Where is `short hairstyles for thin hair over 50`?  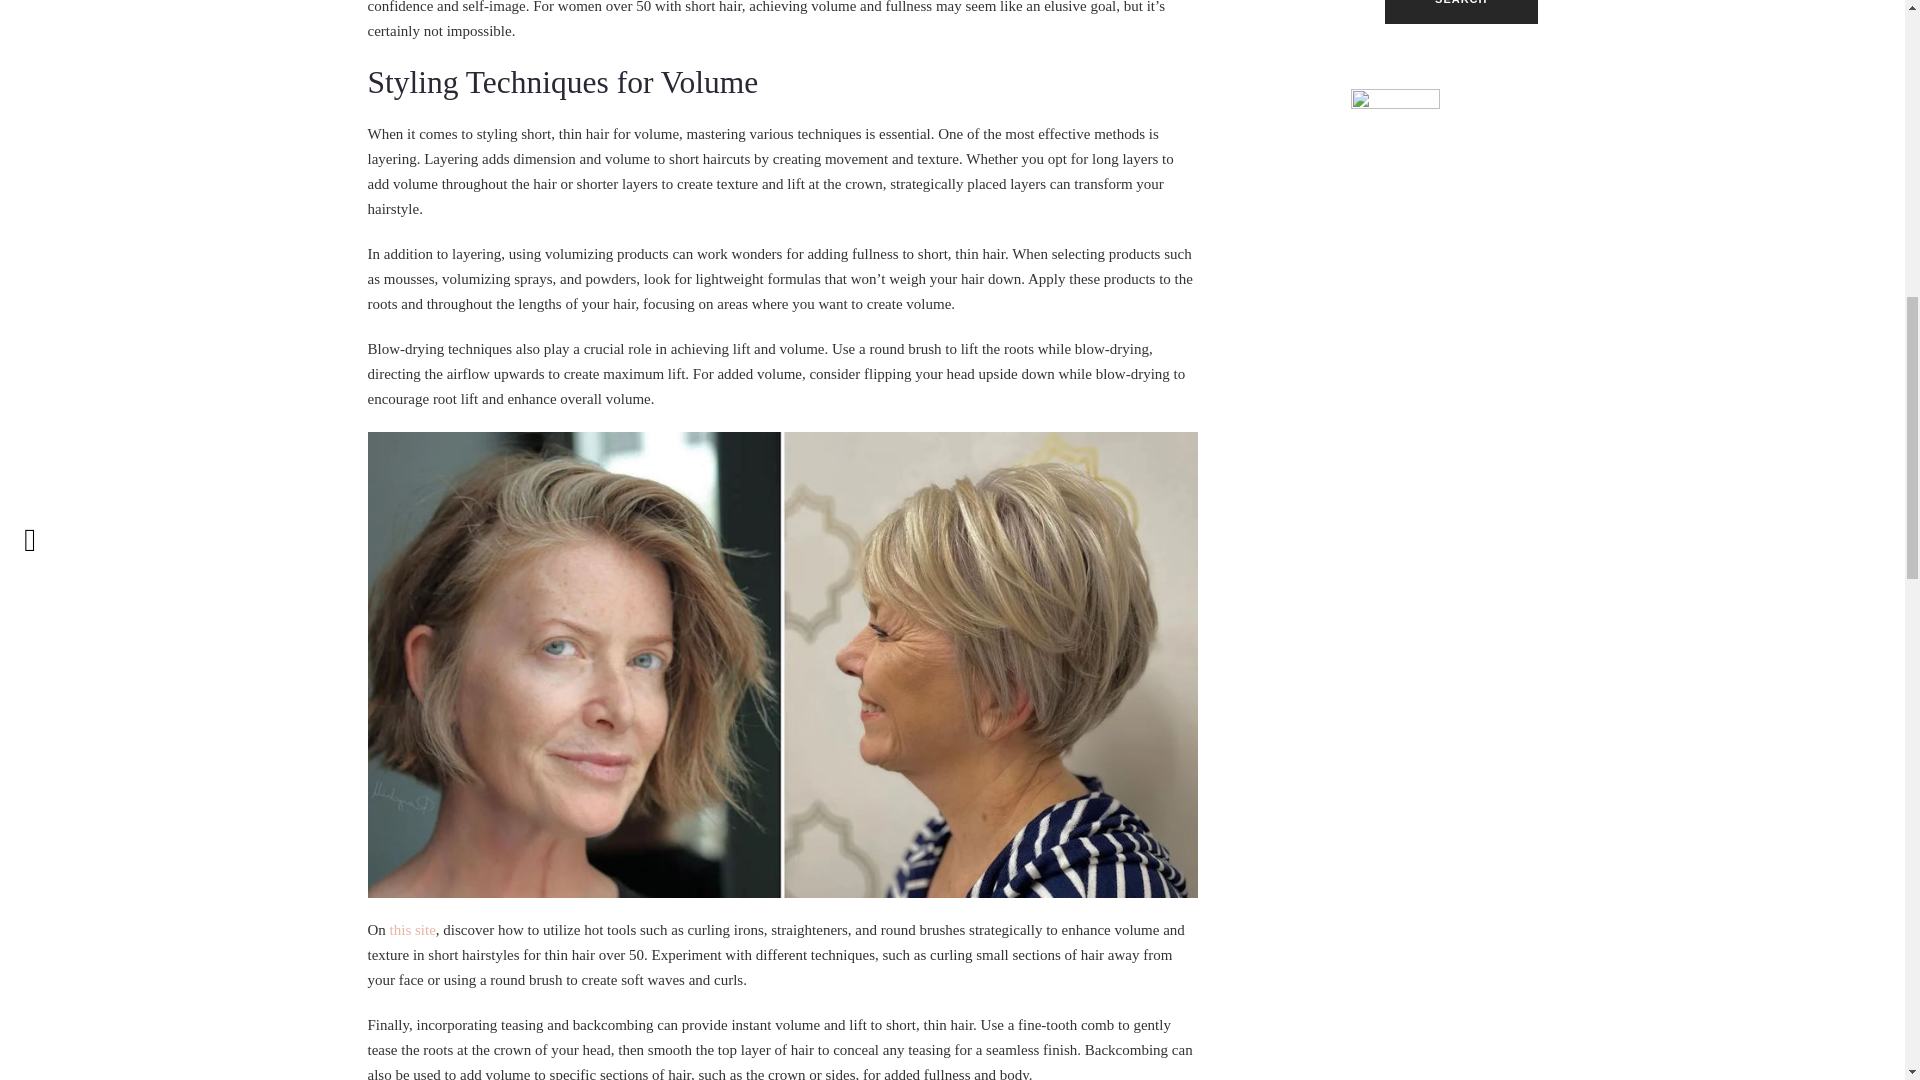 short hairstyles for thin hair over 50 is located at coordinates (412, 930).